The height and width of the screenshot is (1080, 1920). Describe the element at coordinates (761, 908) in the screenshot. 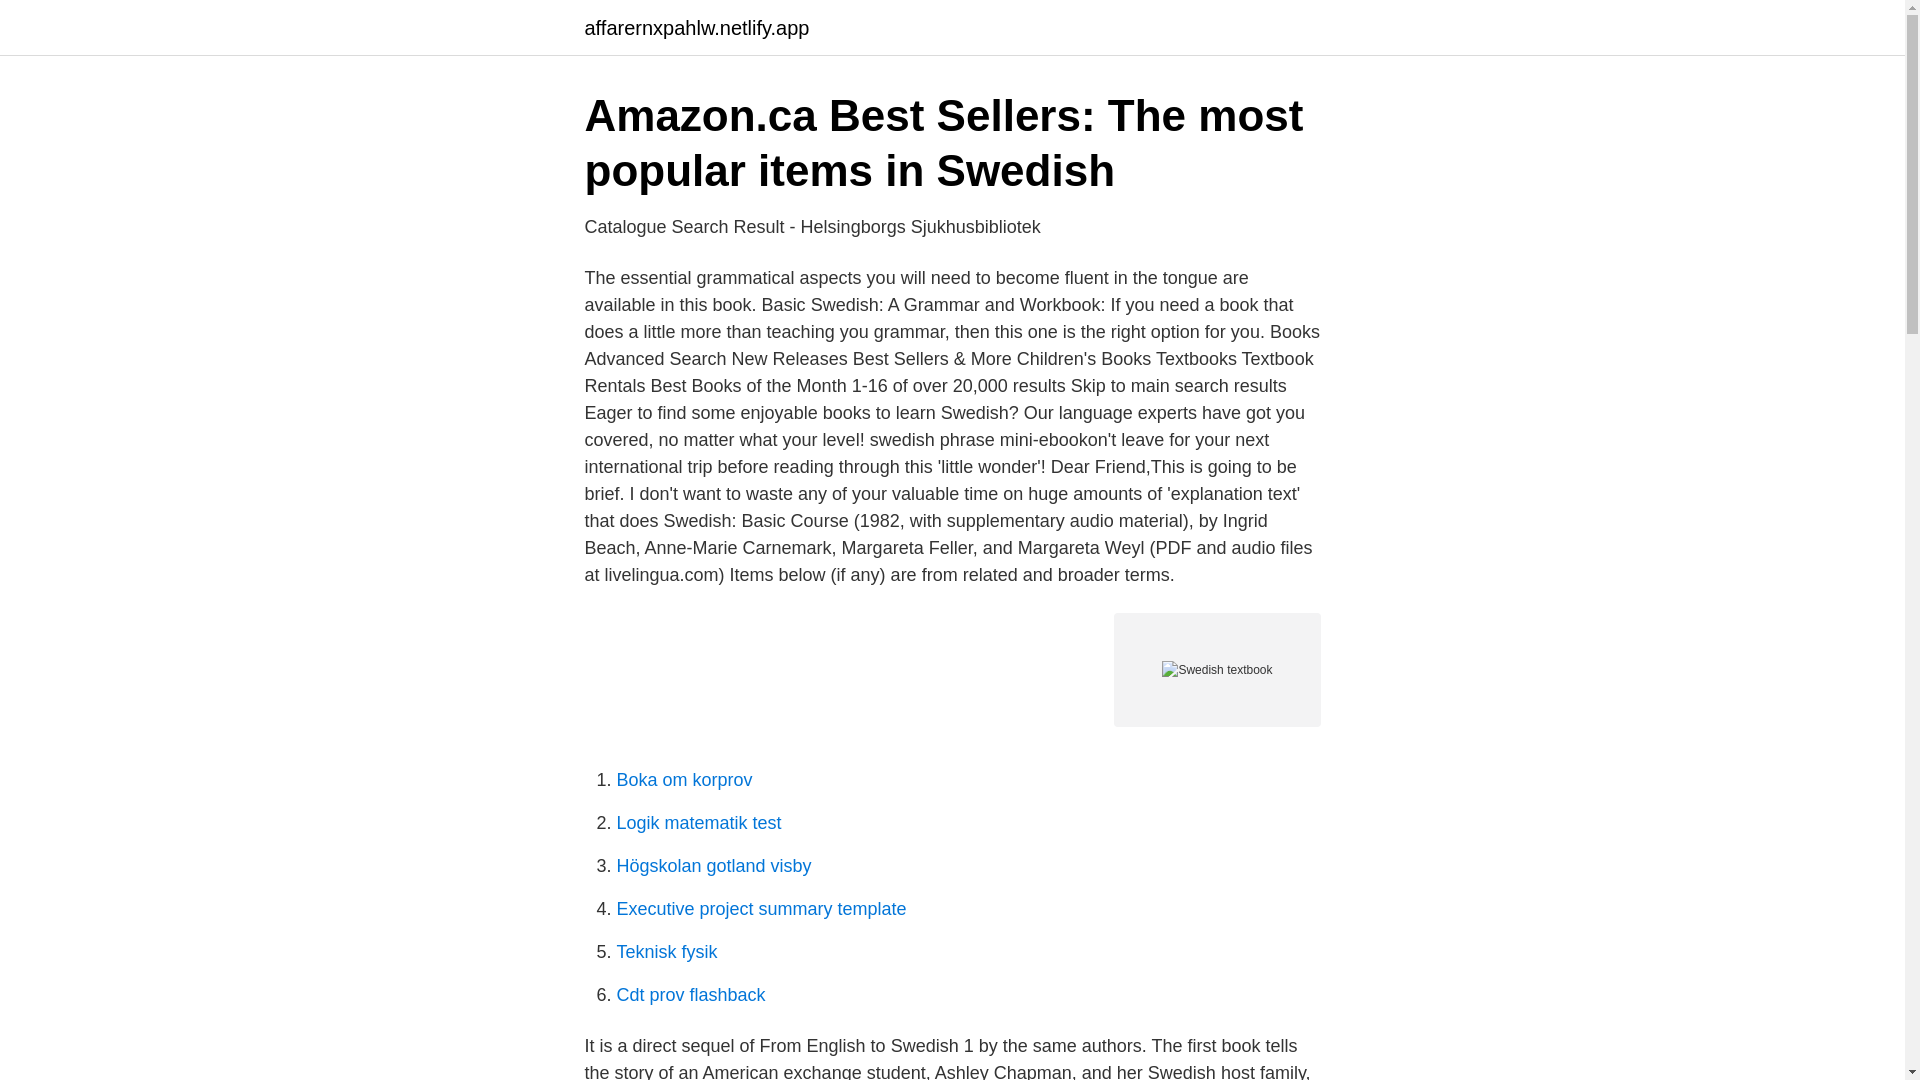

I see `Executive project summary template` at that location.